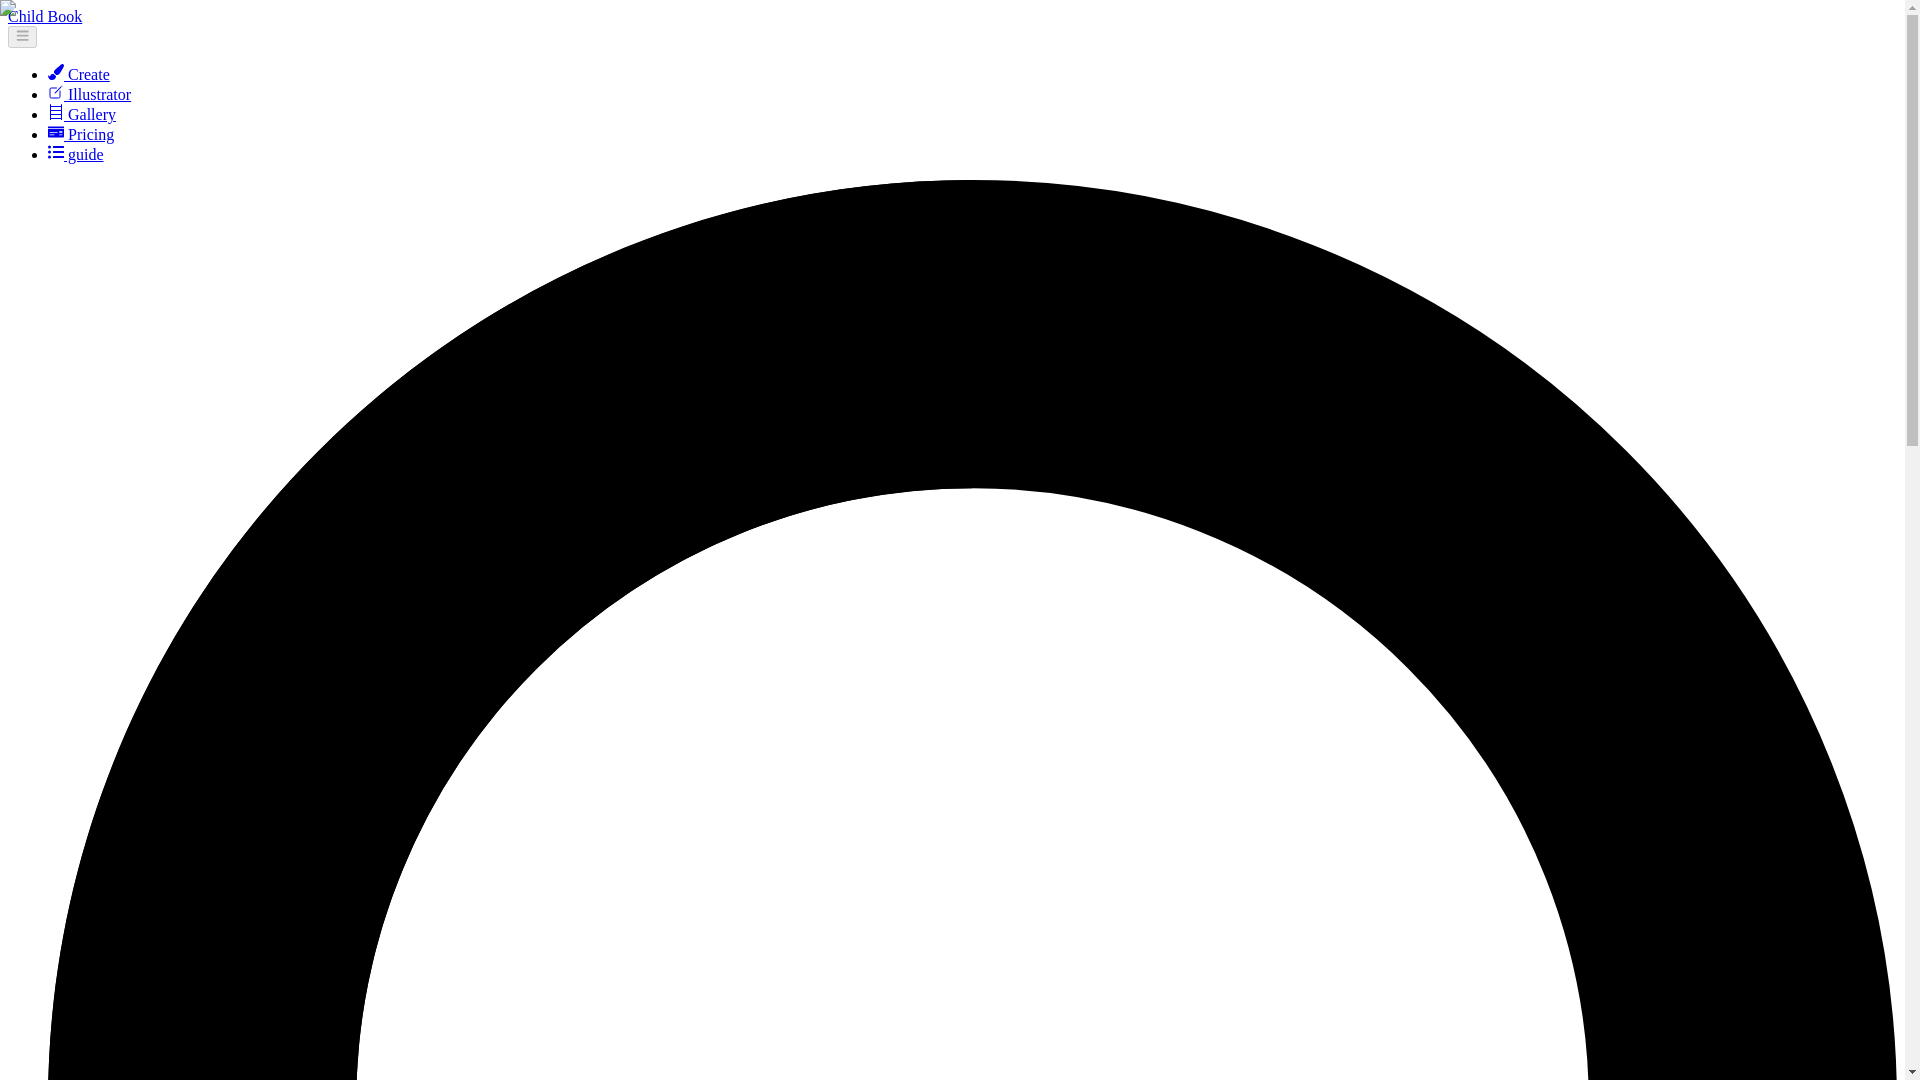  What do you see at coordinates (89, 94) in the screenshot?
I see `Illustrator` at bounding box center [89, 94].